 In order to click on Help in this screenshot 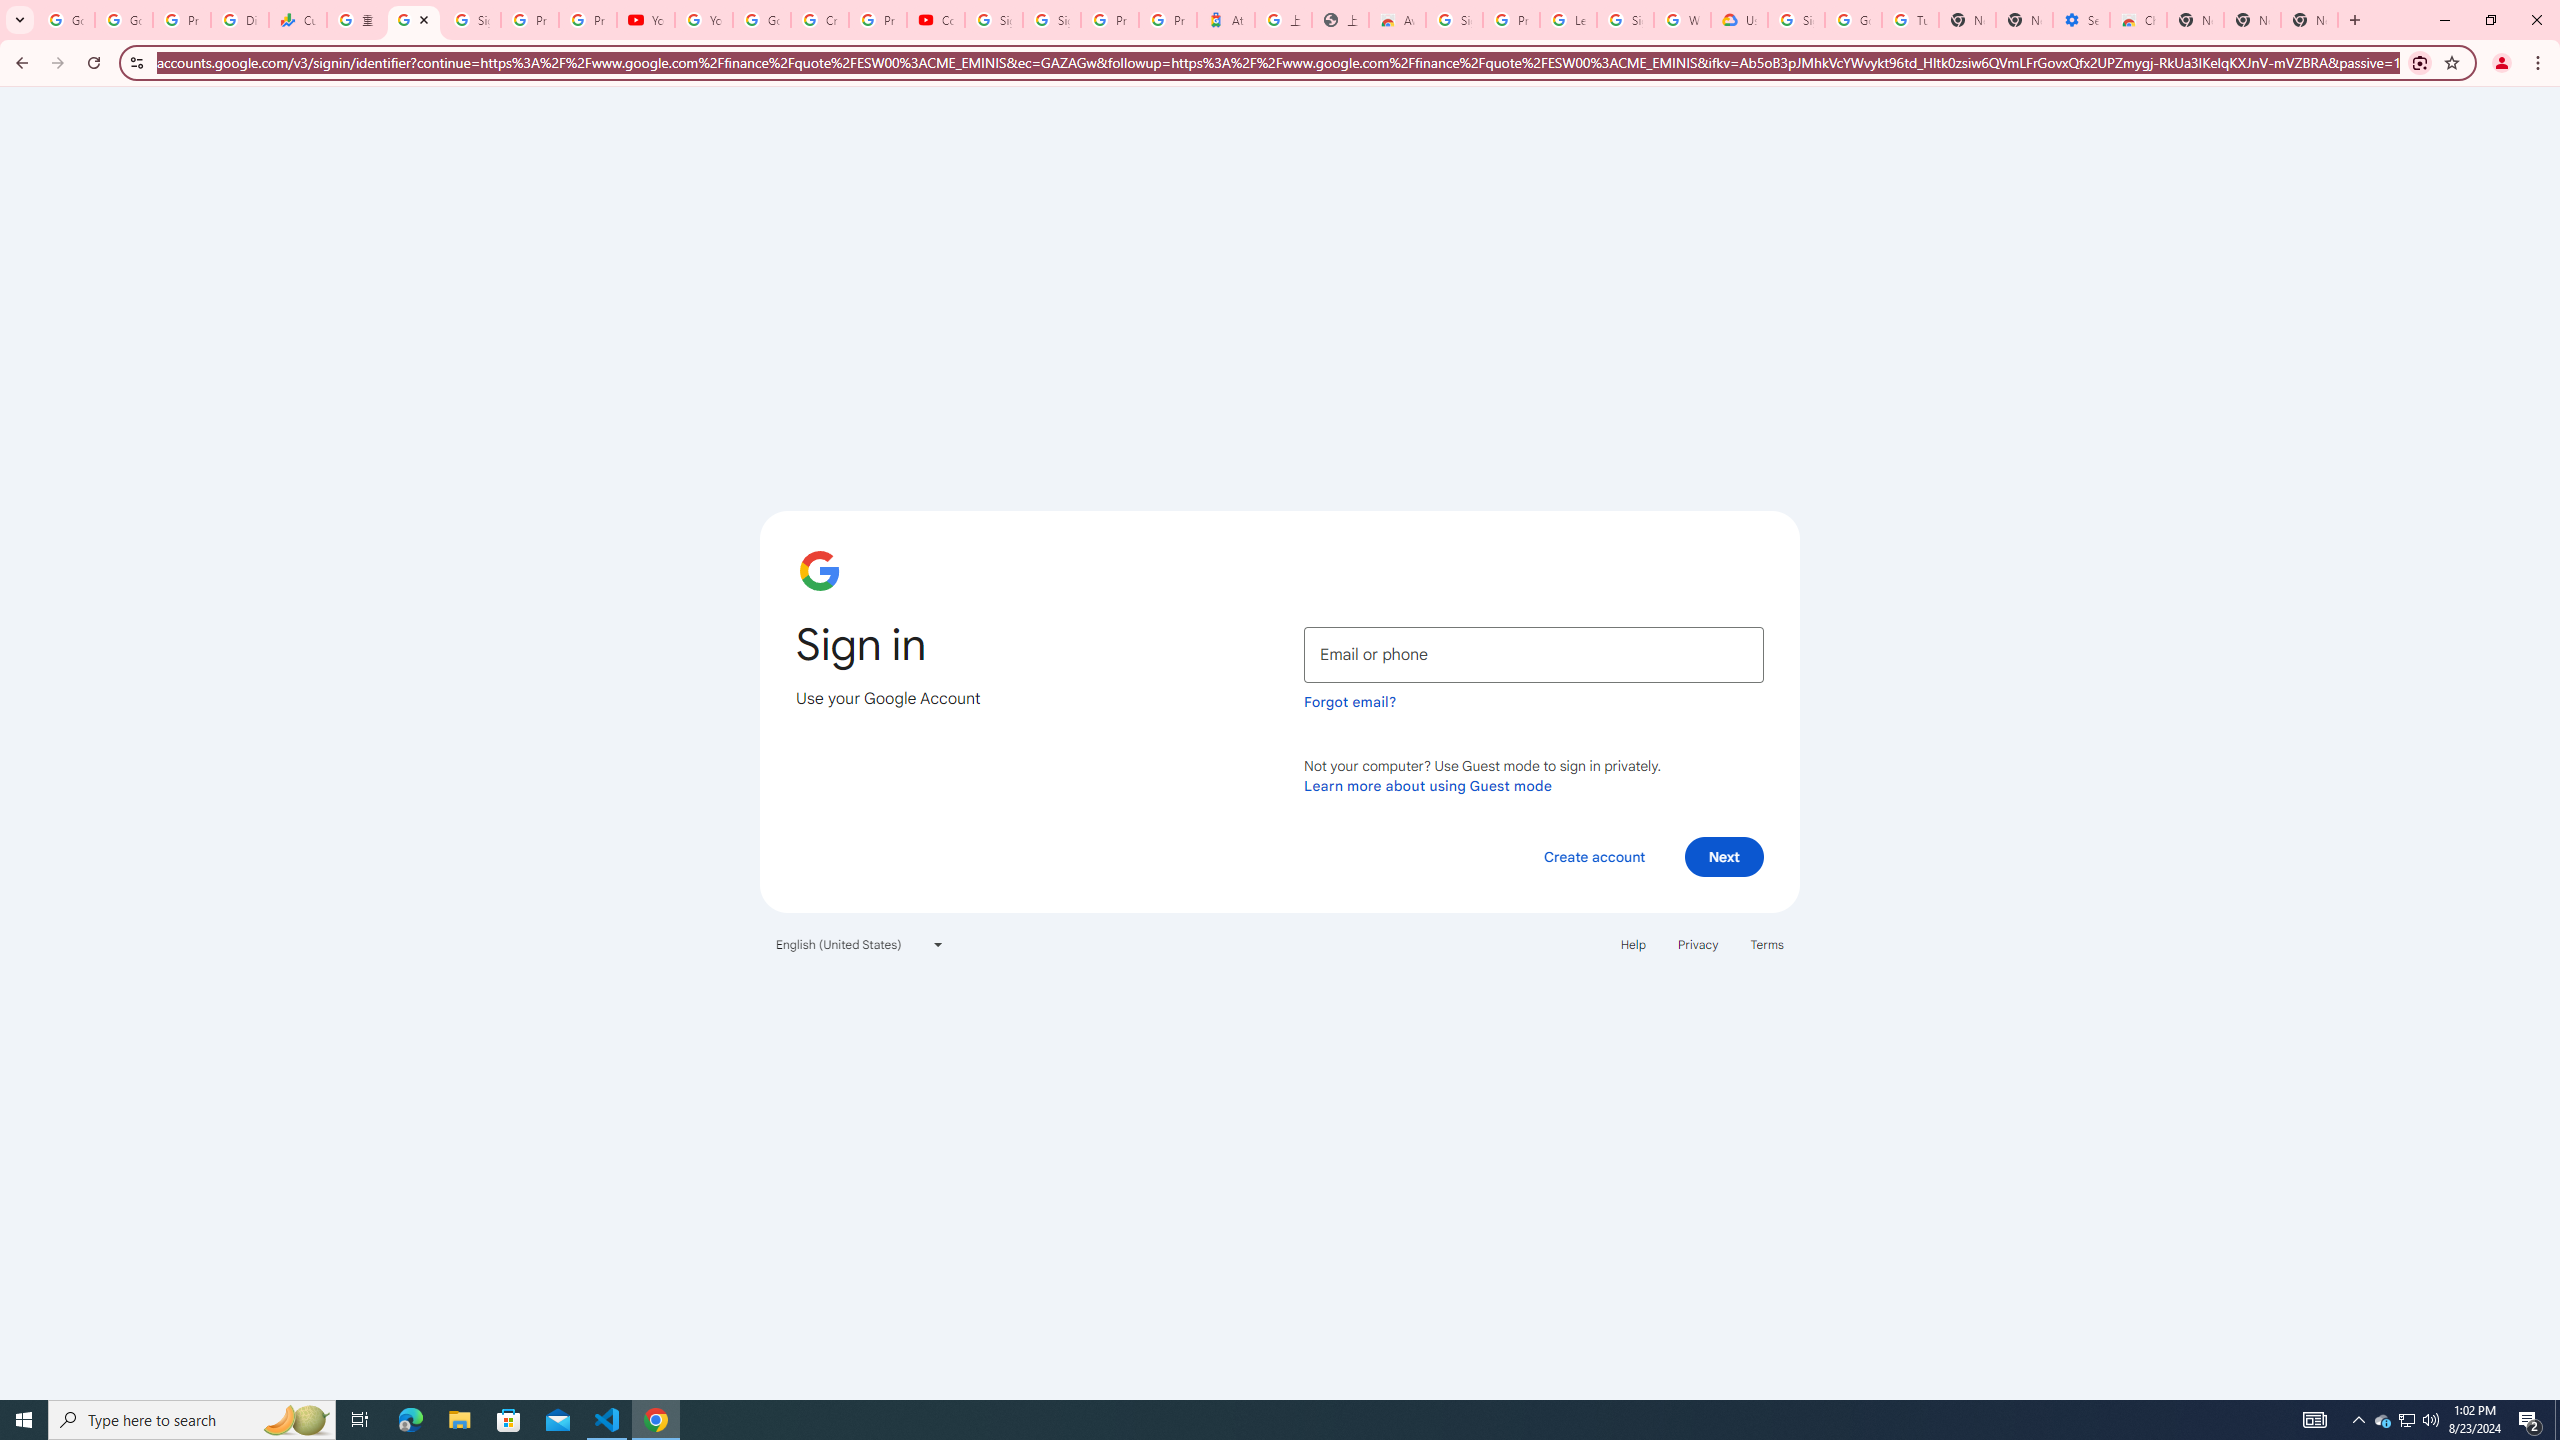, I will do `click(1632, 944)`.